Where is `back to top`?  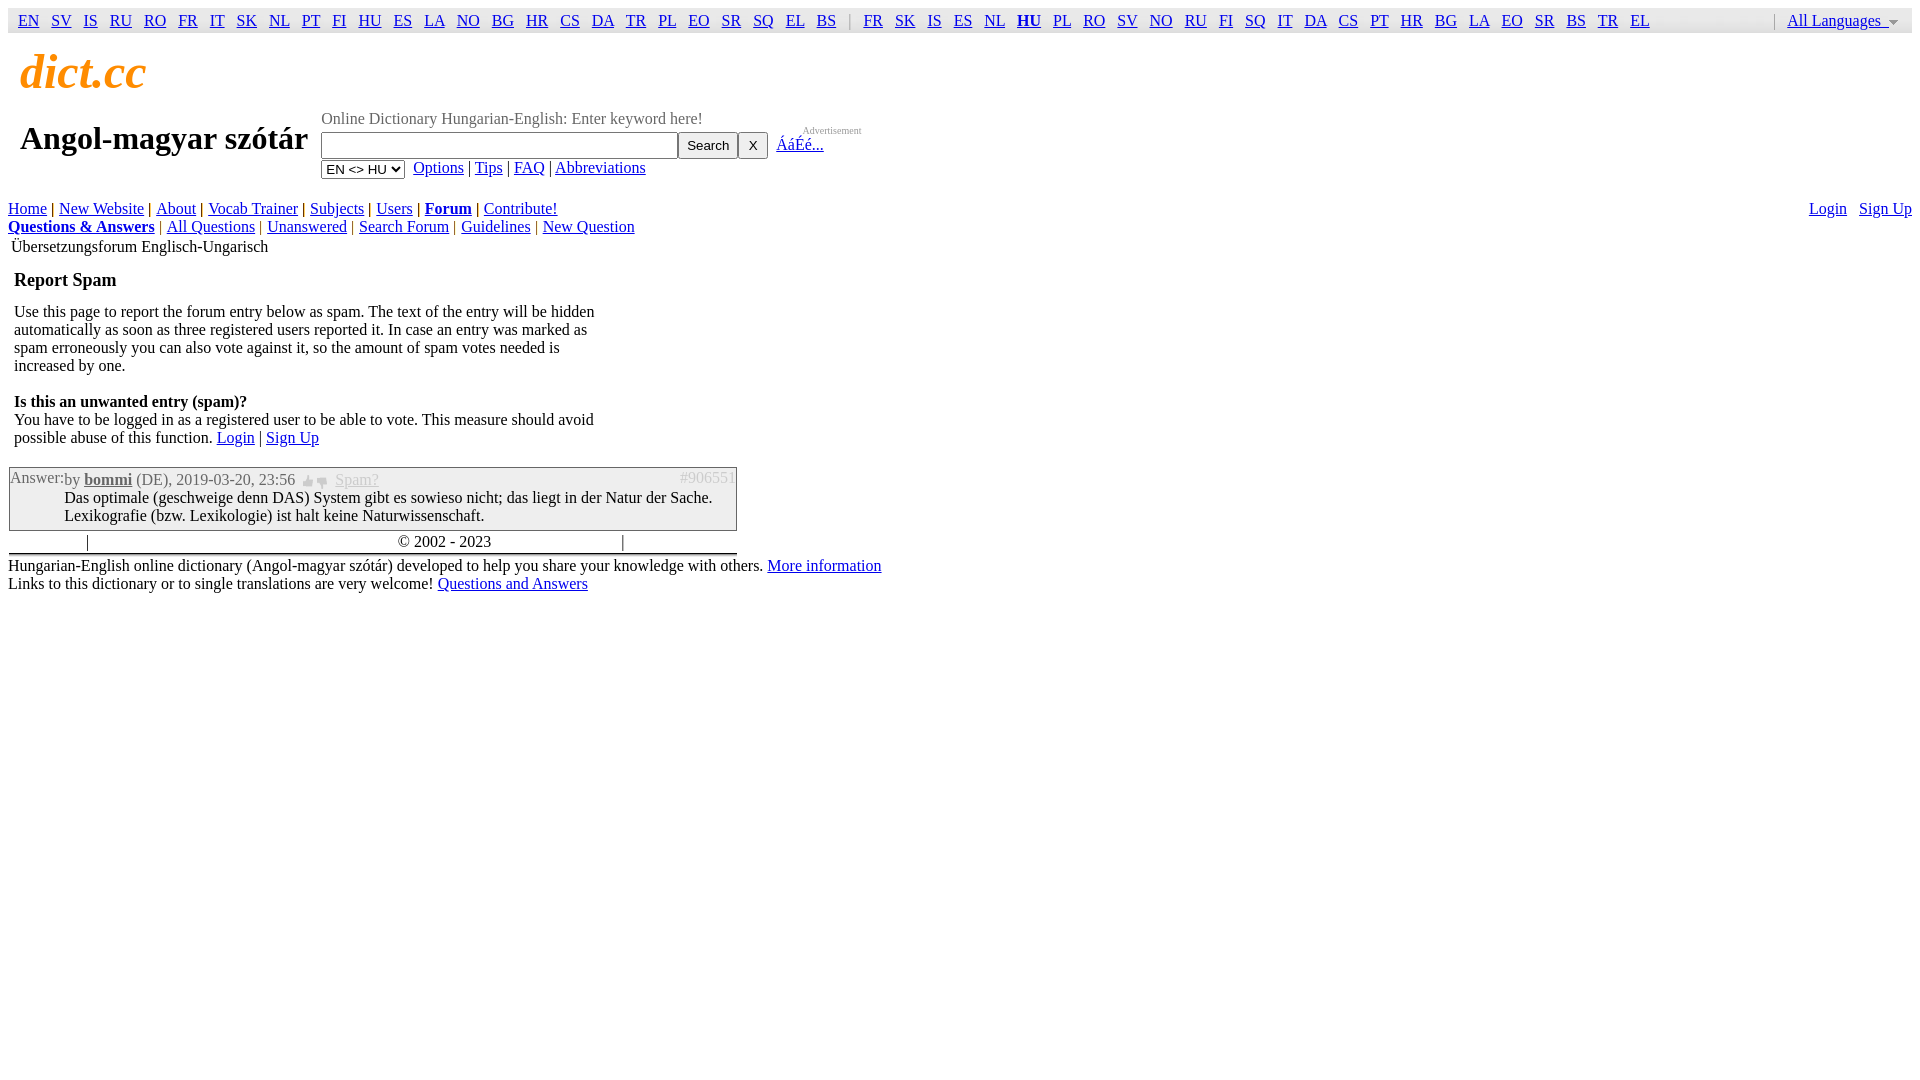
back to top is located at coordinates (46, 542).